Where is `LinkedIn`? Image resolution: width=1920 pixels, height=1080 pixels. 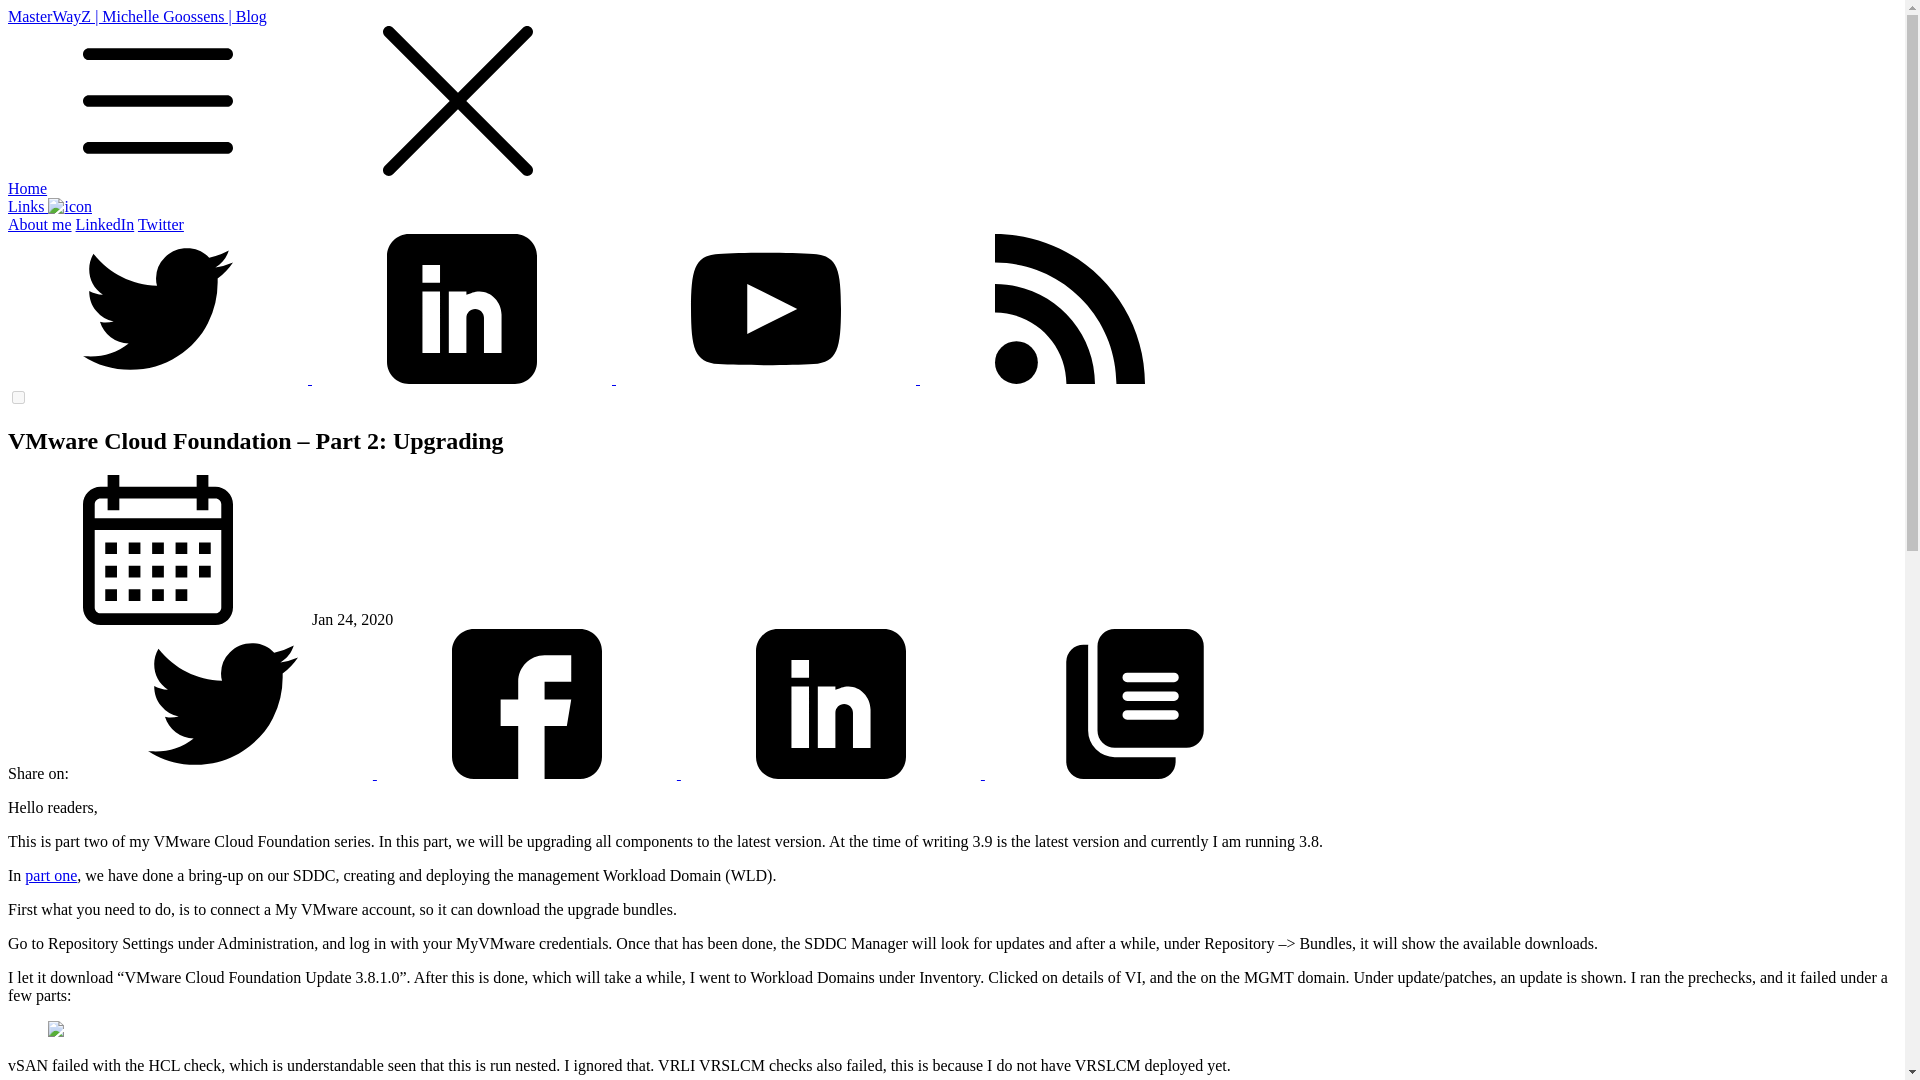
LinkedIn is located at coordinates (105, 224).